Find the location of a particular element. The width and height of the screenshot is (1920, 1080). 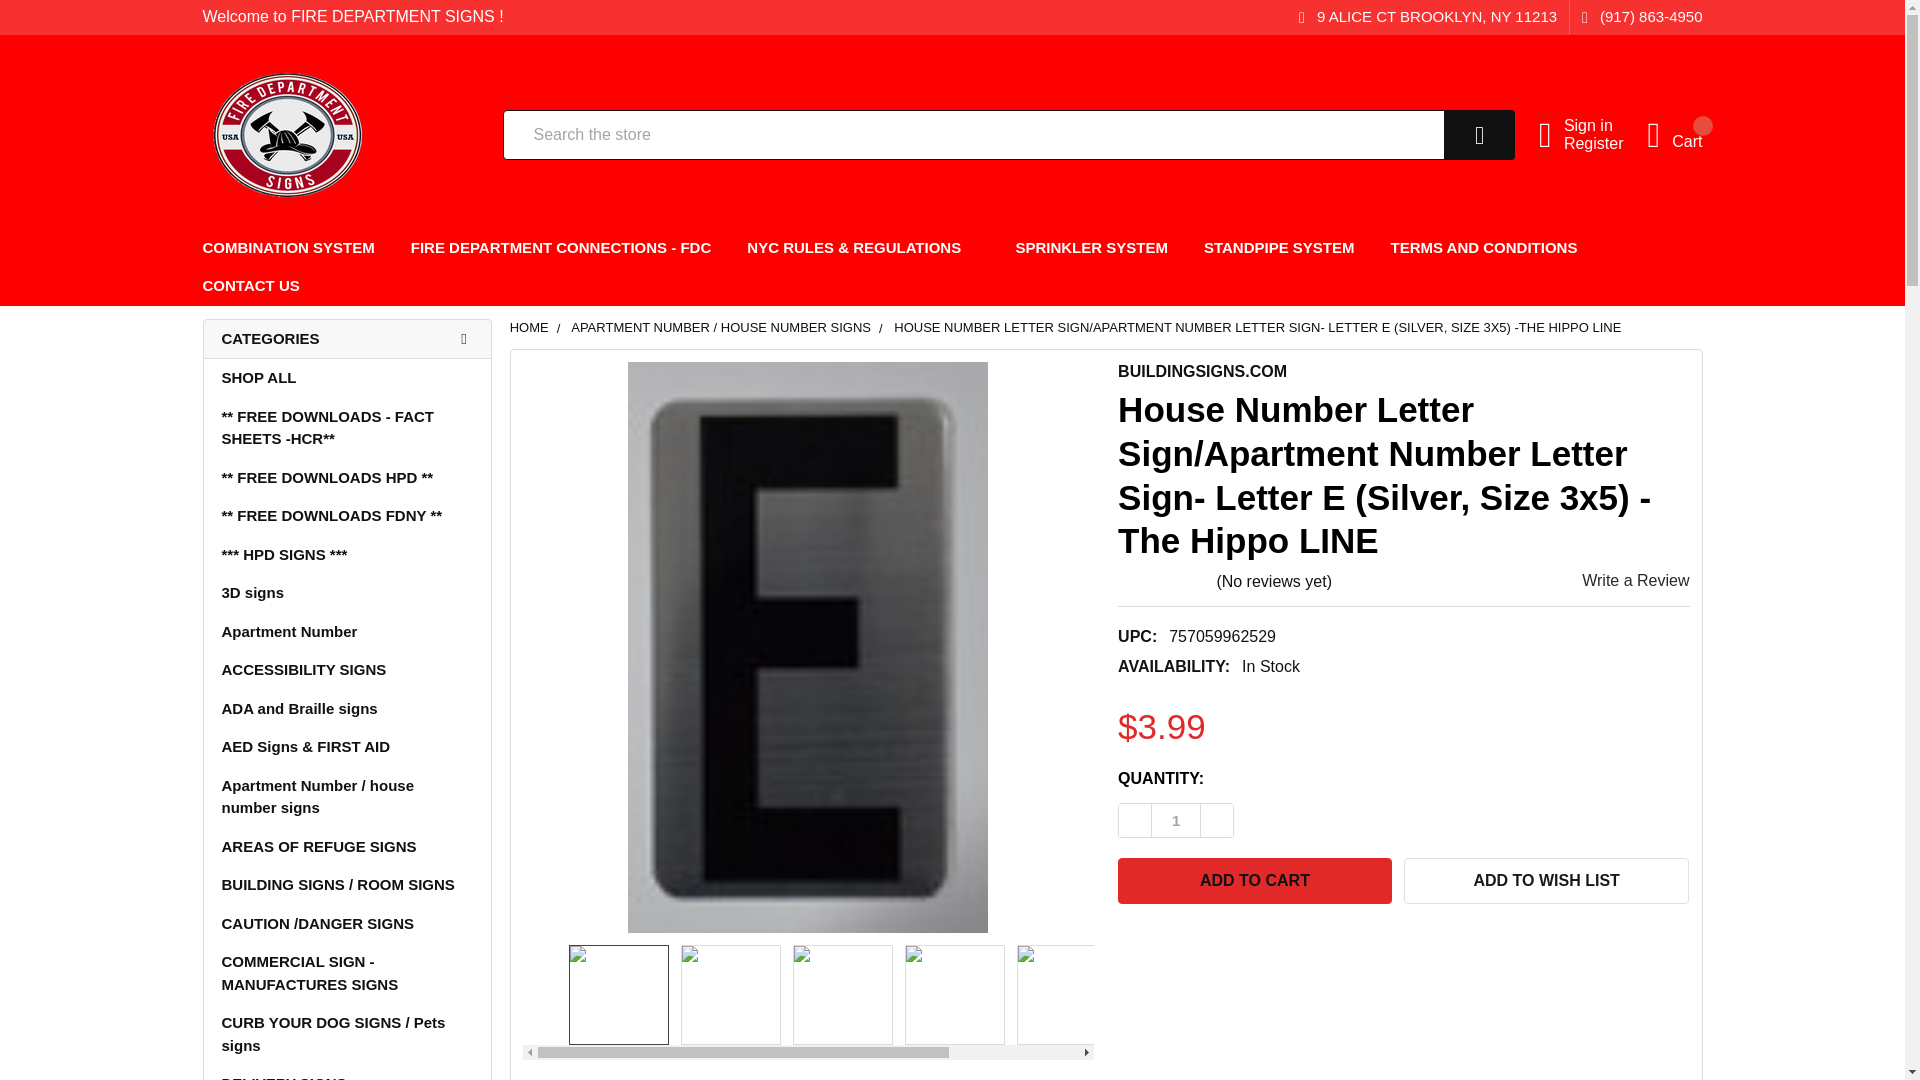

APARTMENT NUMBER SIGNS is located at coordinates (1066, 995).